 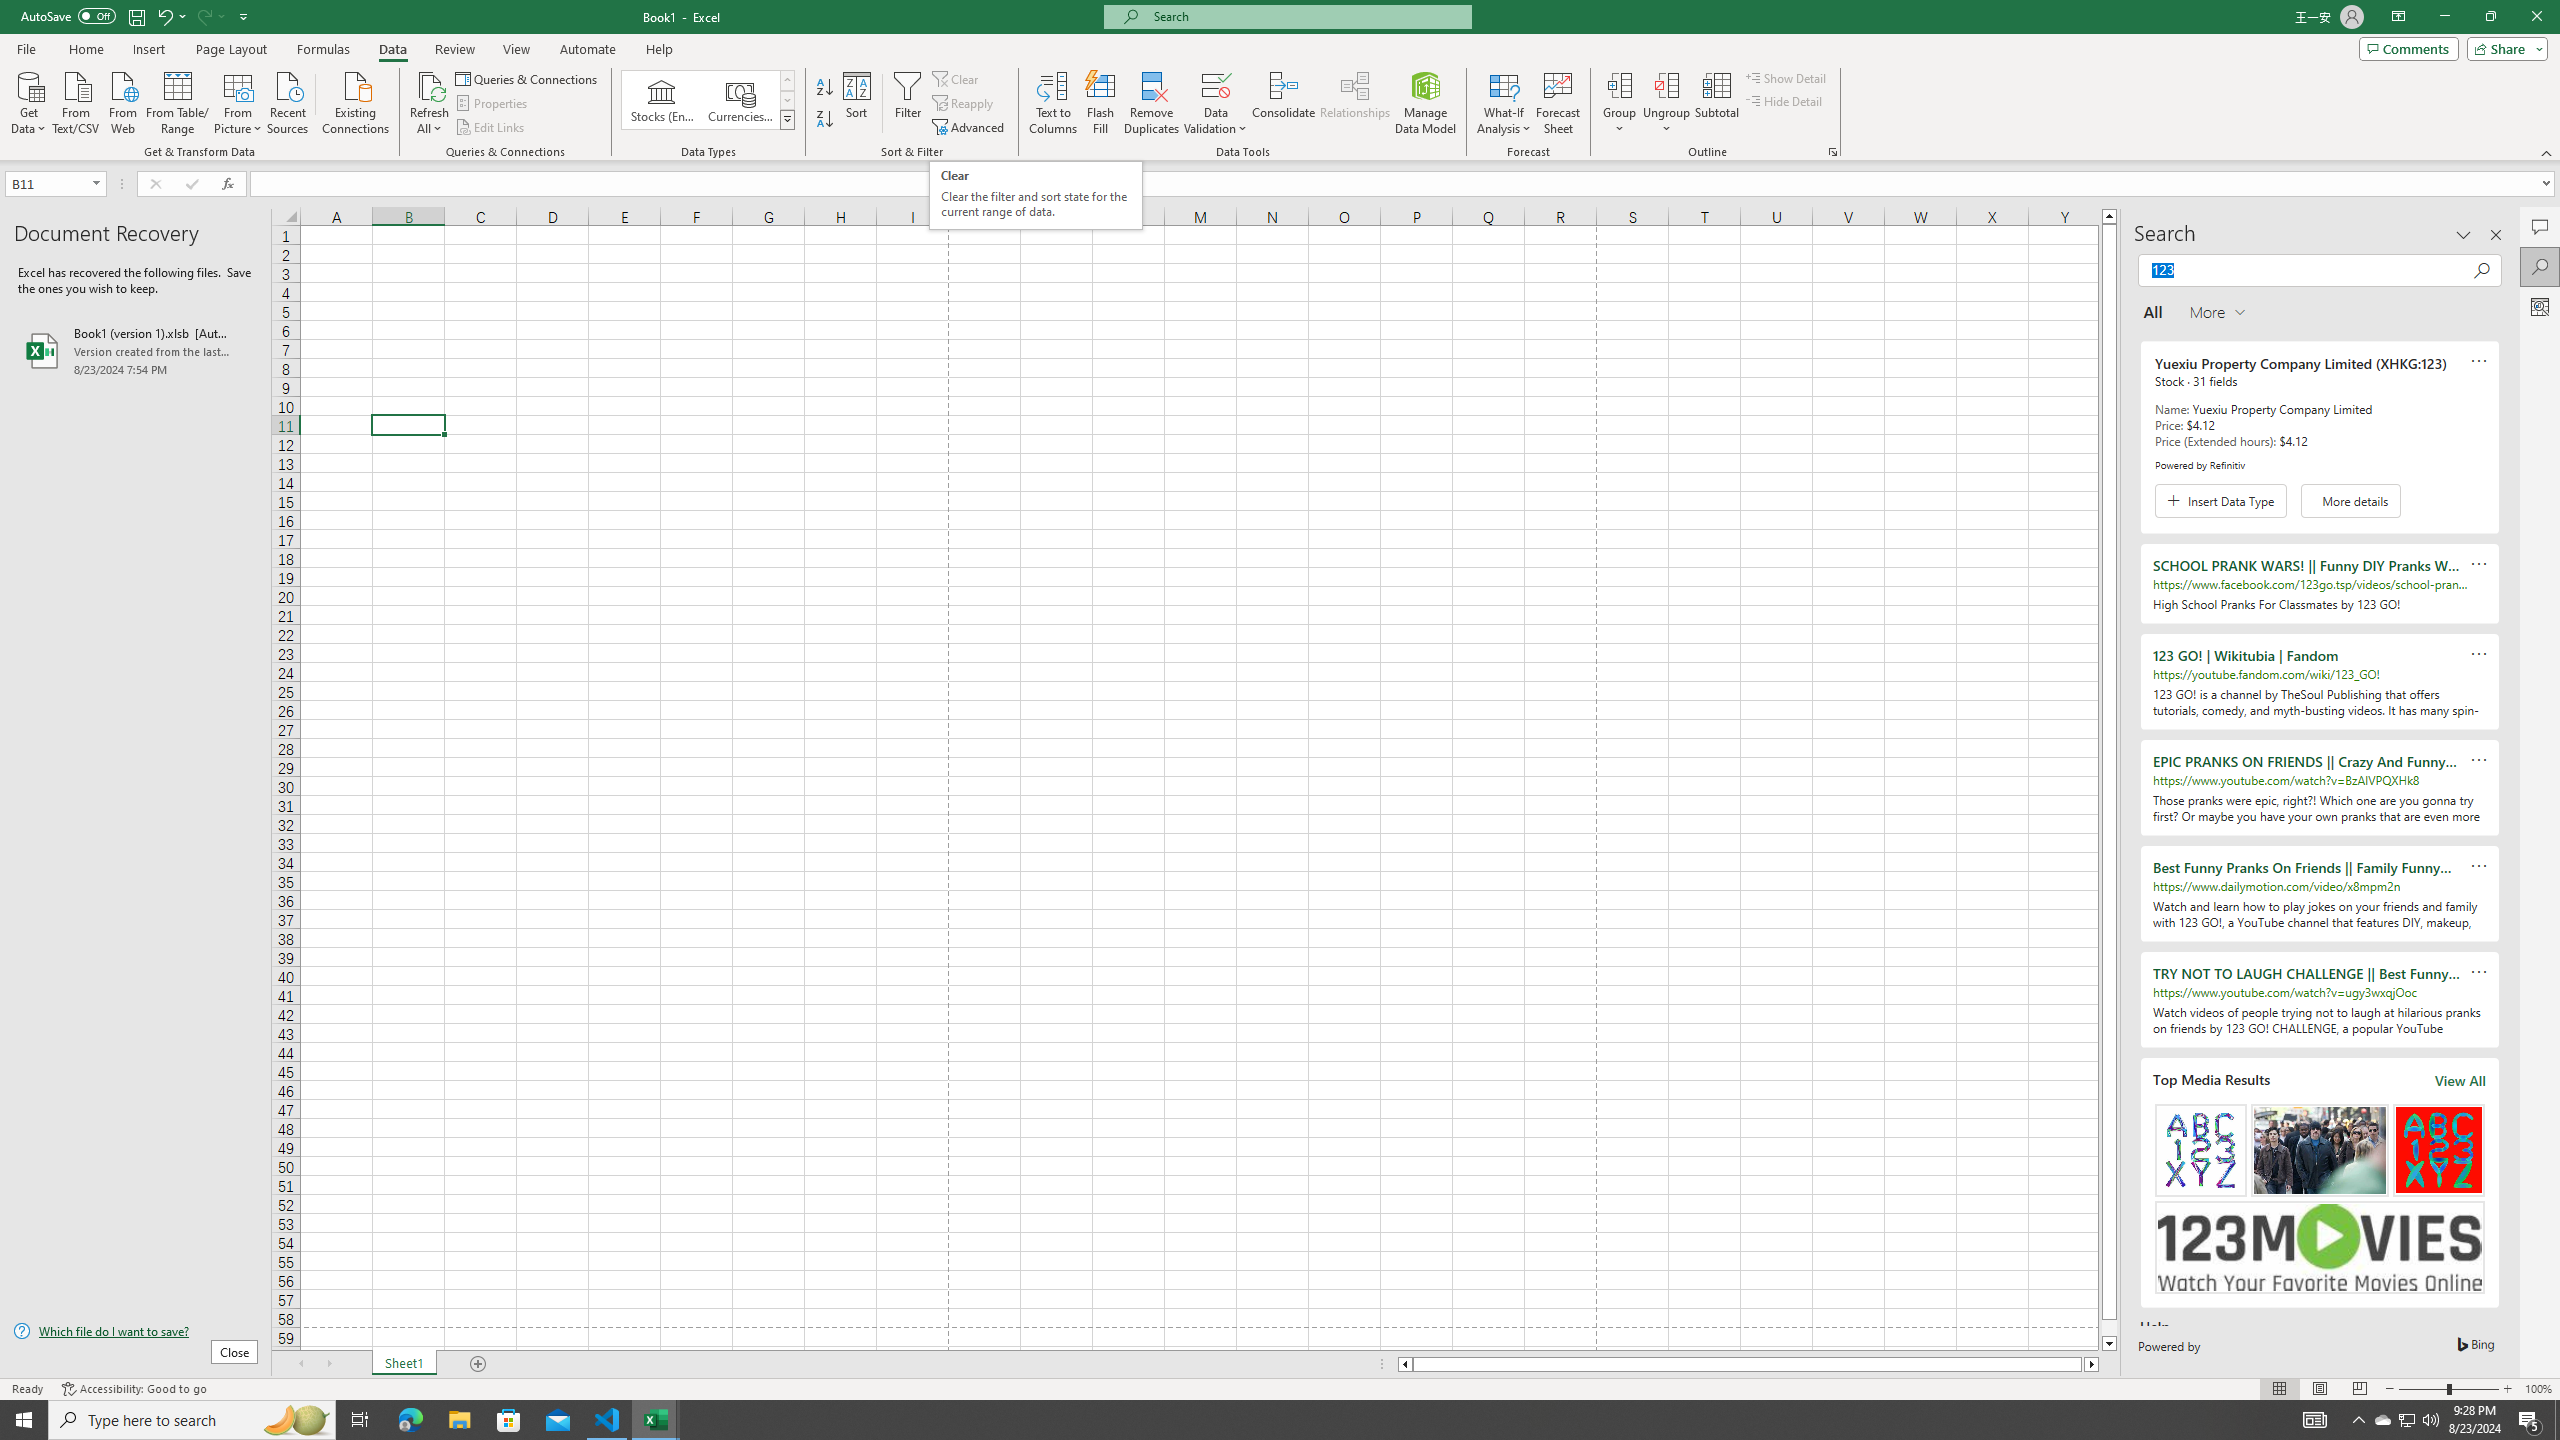 What do you see at coordinates (1832, 152) in the screenshot?
I see `Group and Outline Settings` at bounding box center [1832, 152].